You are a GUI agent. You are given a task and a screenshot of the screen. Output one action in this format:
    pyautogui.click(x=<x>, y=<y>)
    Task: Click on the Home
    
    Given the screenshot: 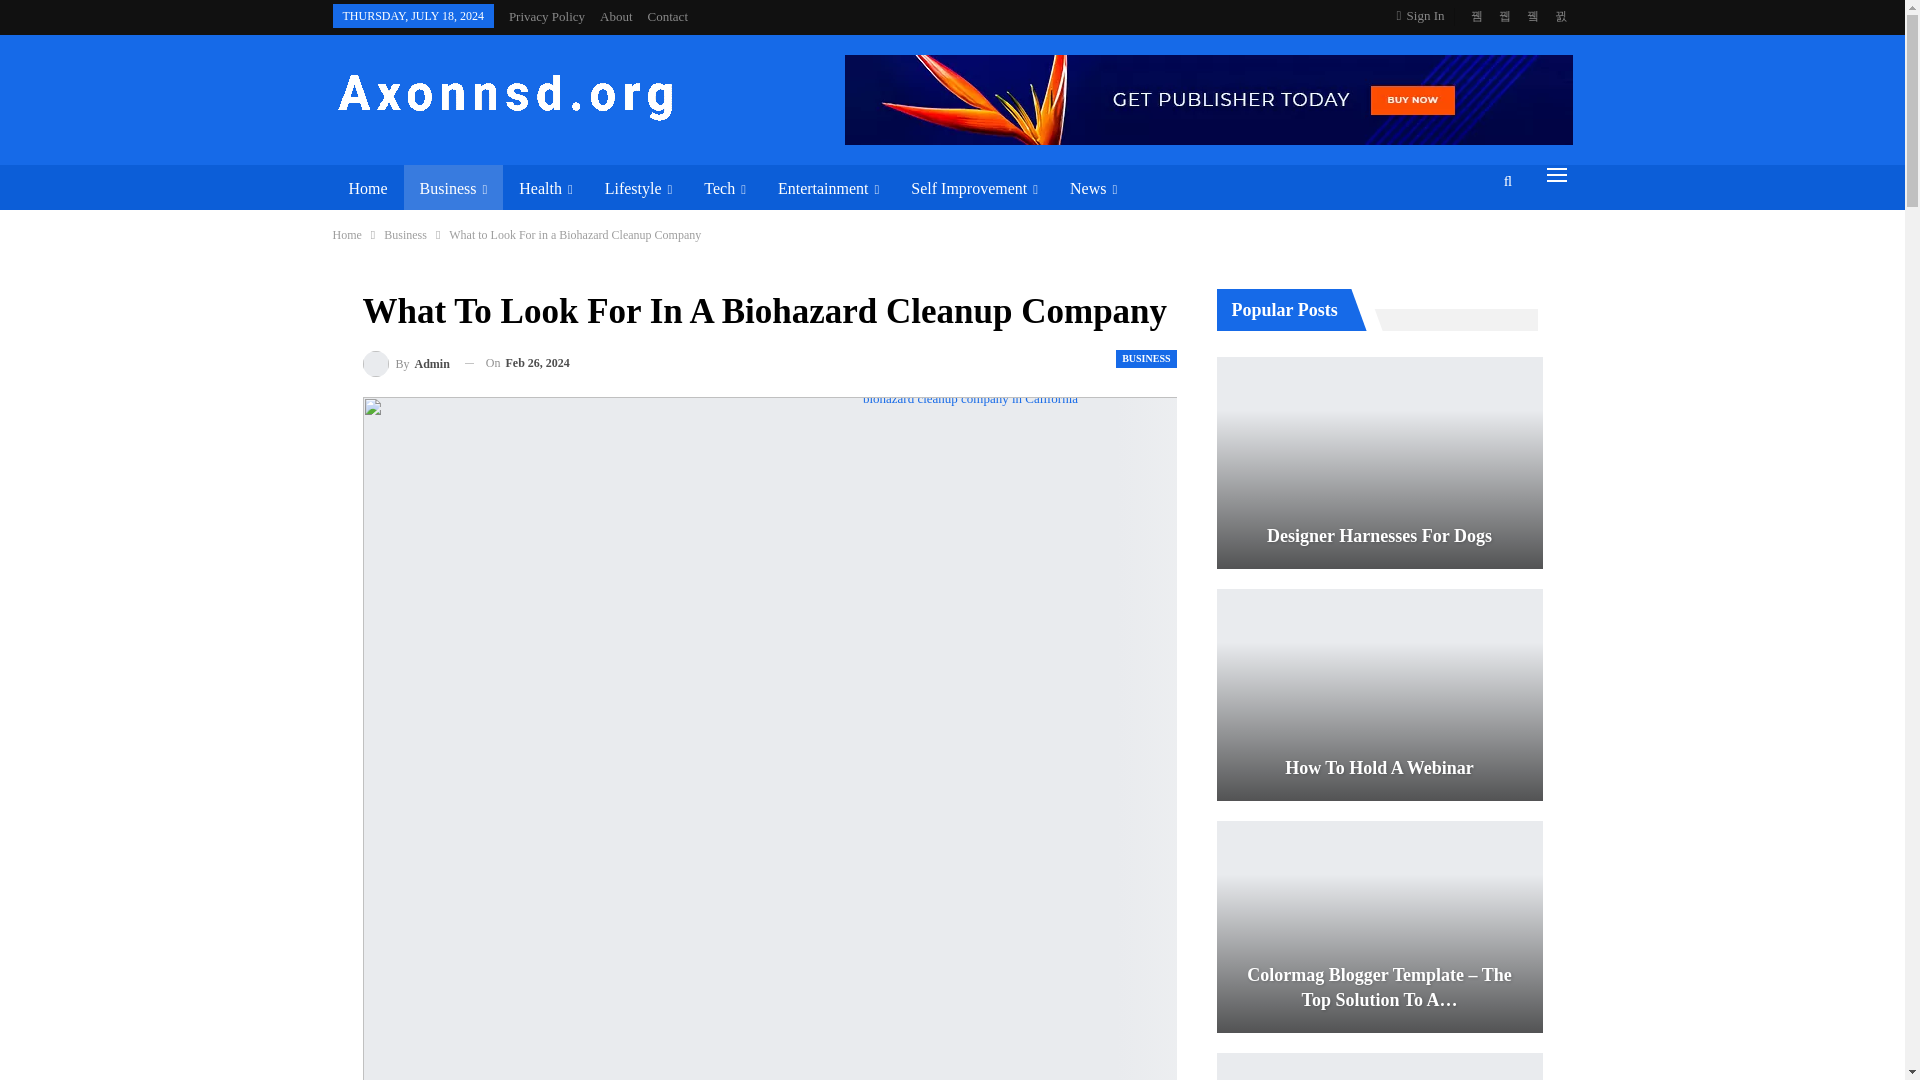 What is the action you would take?
    pyautogui.click(x=368, y=188)
    